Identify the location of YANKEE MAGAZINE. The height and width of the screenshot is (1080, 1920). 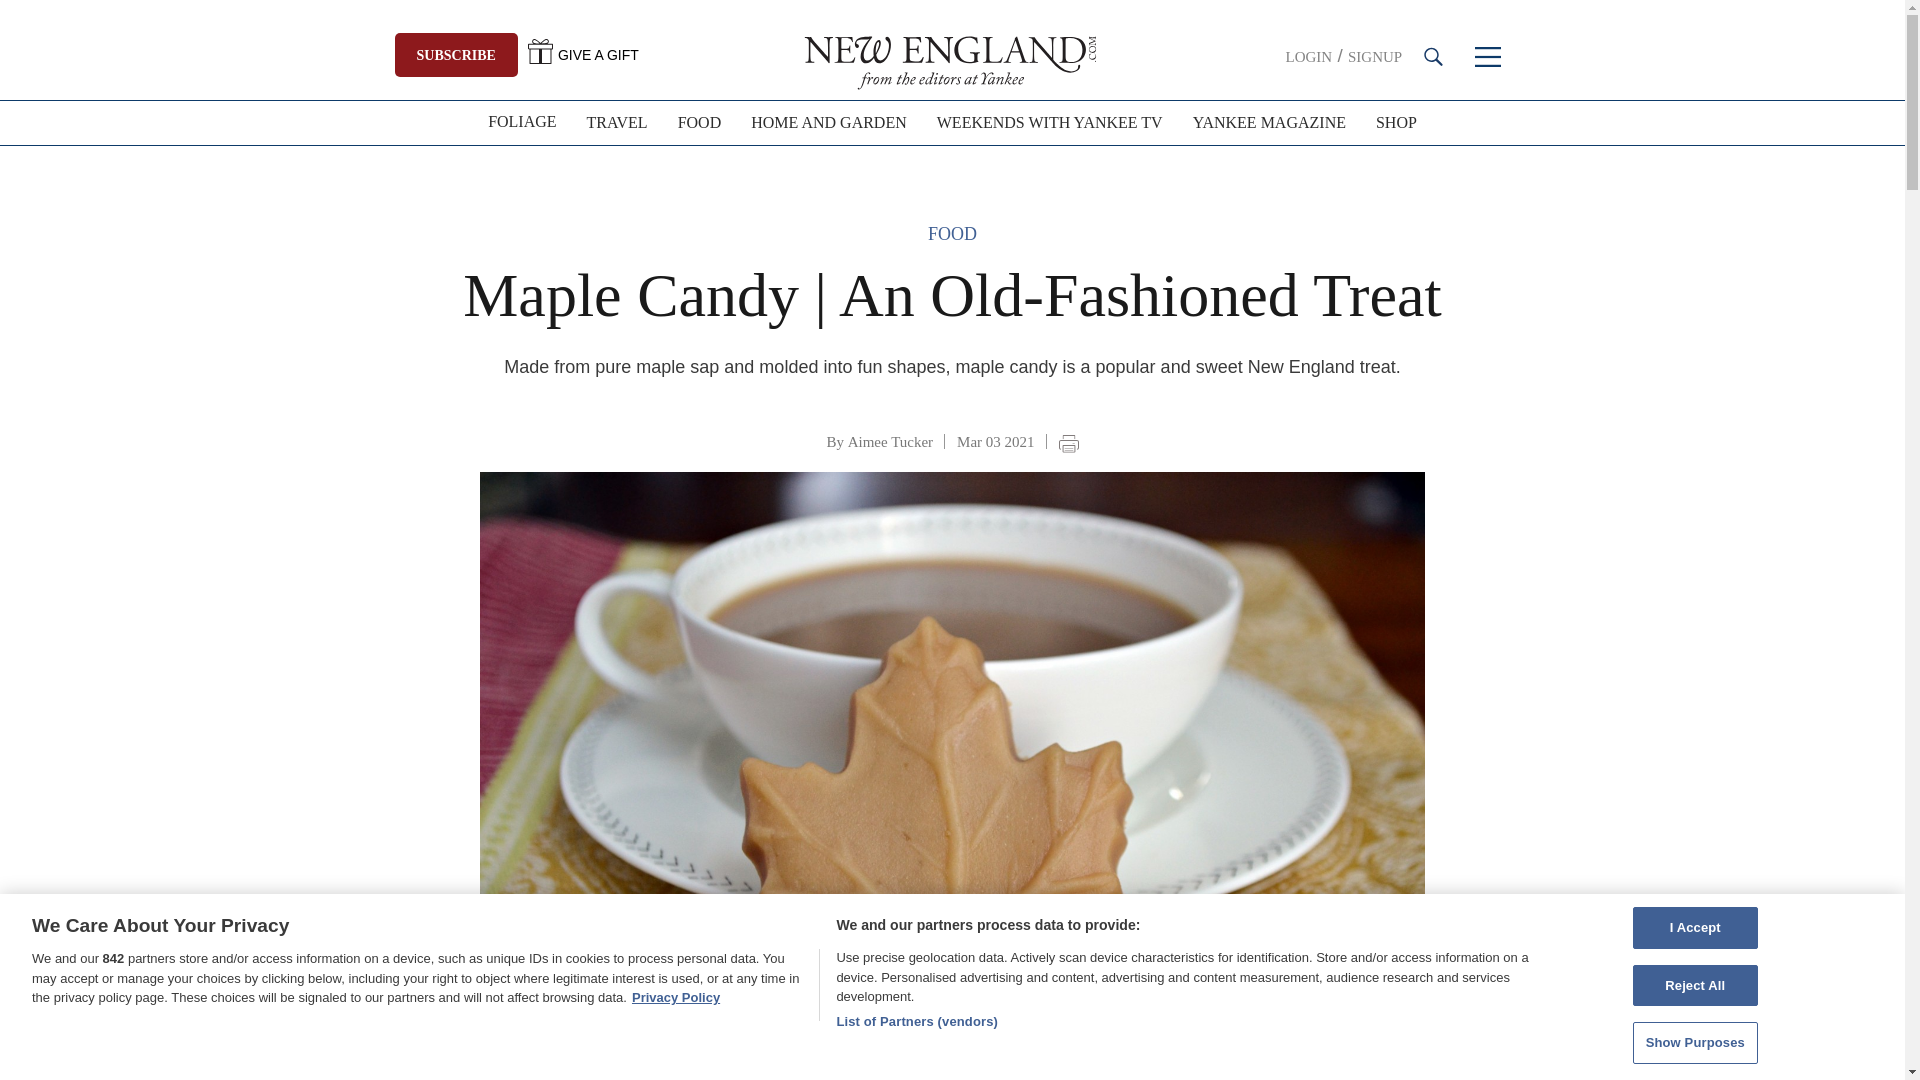
(1270, 122).